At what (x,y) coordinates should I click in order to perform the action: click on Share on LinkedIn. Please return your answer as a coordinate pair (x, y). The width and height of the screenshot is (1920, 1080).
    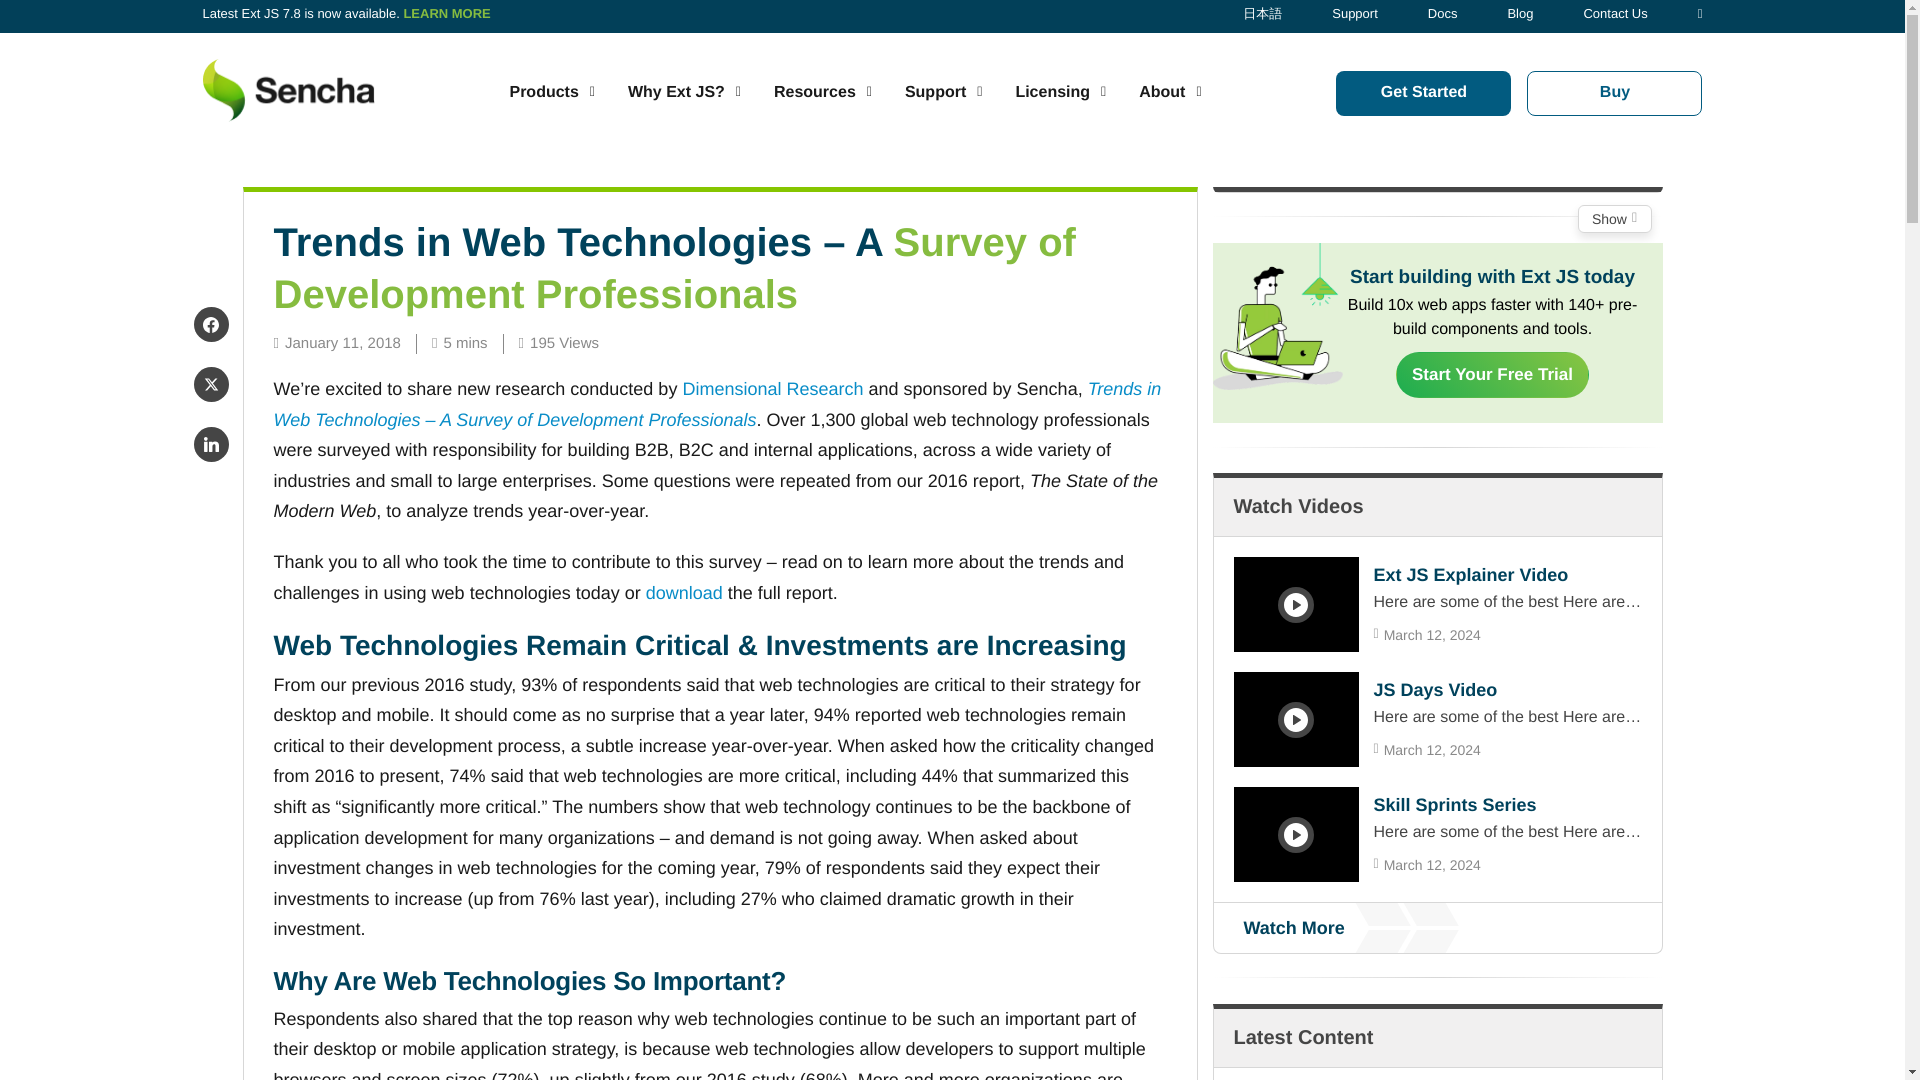
    Looking at the image, I should click on (210, 444).